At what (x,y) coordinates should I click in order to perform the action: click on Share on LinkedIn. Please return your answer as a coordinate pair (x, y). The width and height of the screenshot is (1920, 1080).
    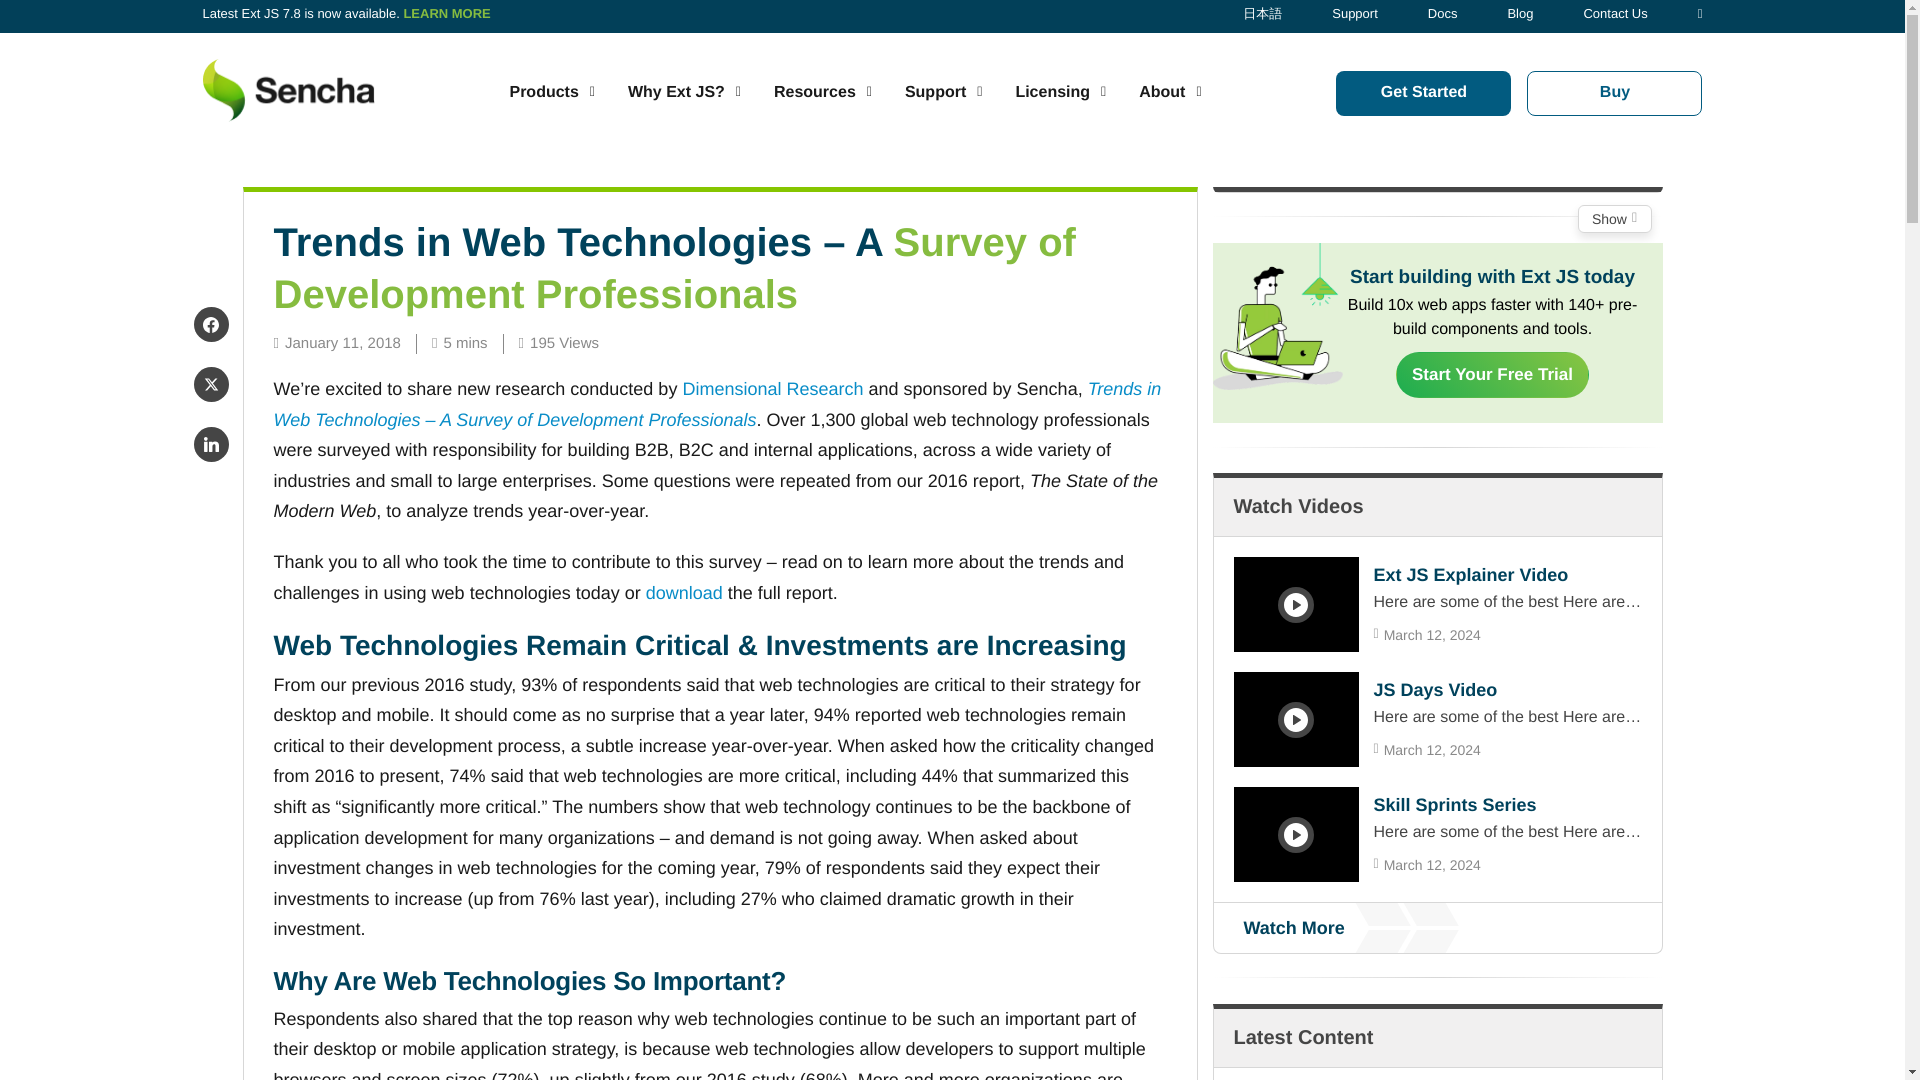
    Looking at the image, I should click on (210, 444).